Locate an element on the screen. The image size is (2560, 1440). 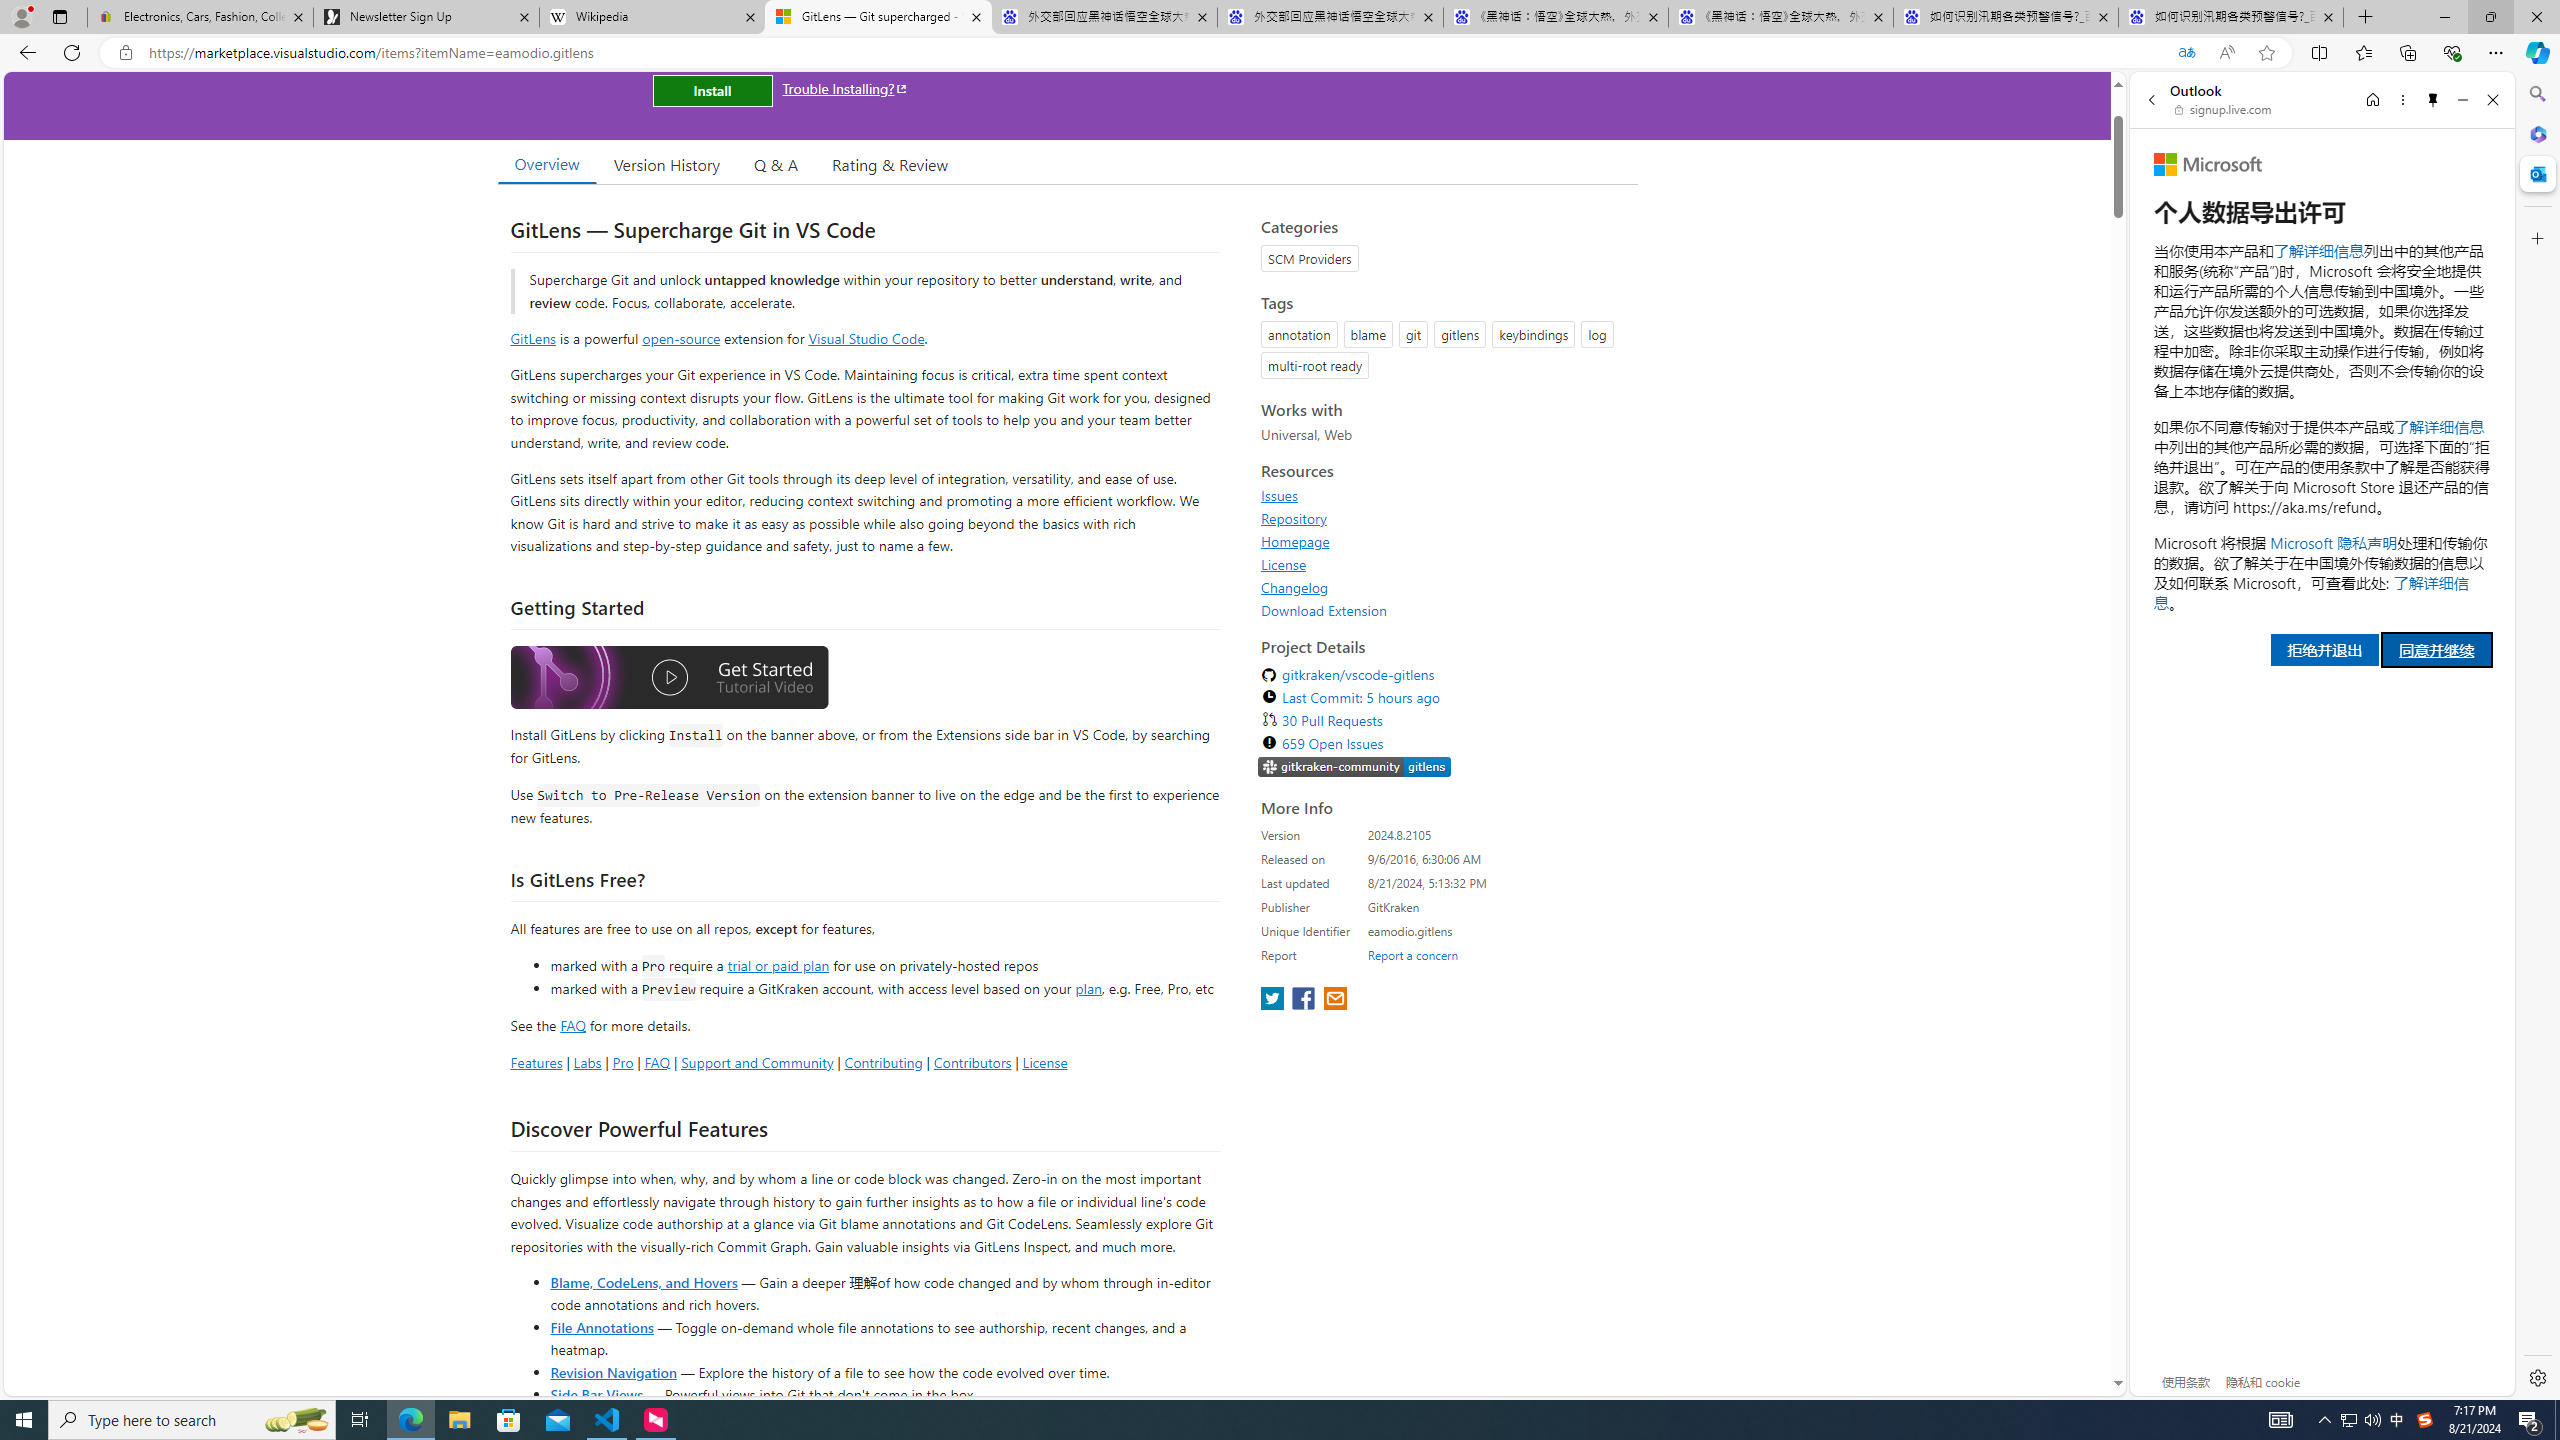
Revision Navigation is located at coordinates (612, 1372).